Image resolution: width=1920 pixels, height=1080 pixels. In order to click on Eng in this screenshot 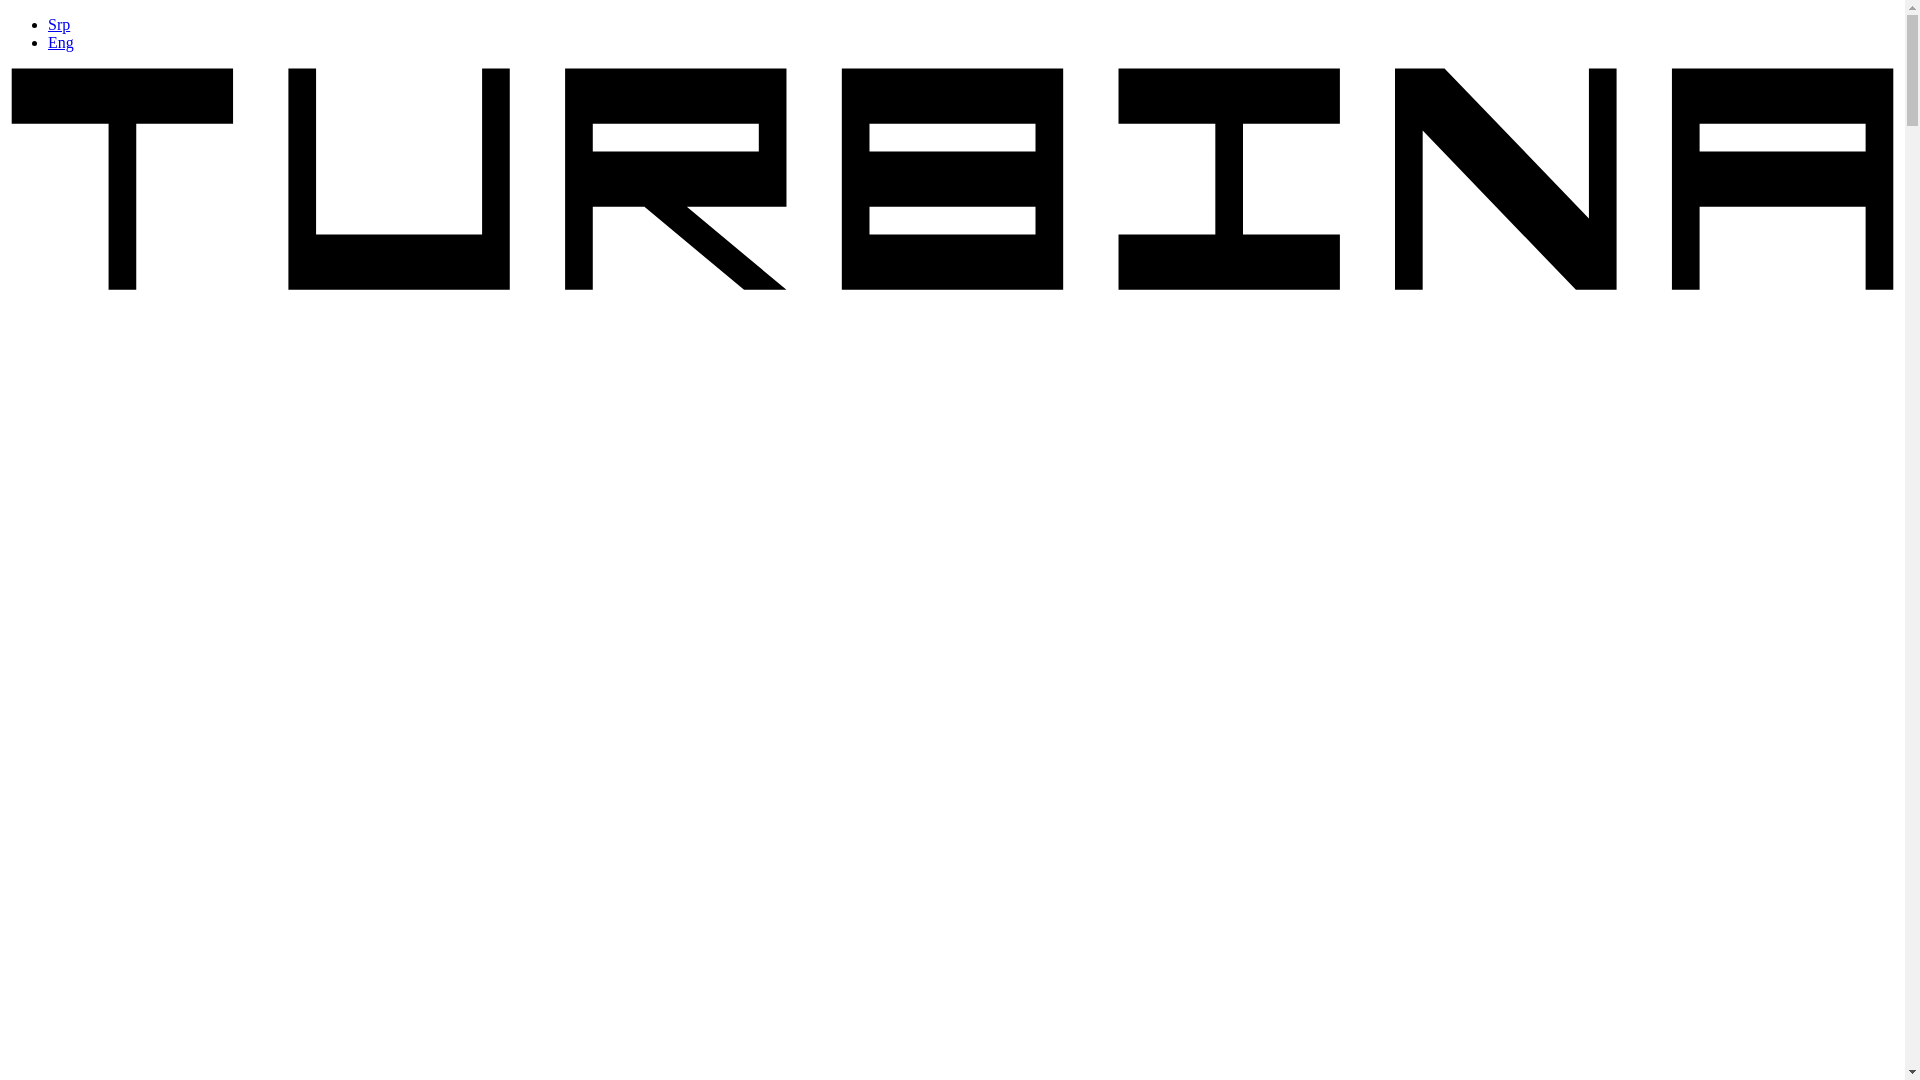, I will do `click(61, 42)`.